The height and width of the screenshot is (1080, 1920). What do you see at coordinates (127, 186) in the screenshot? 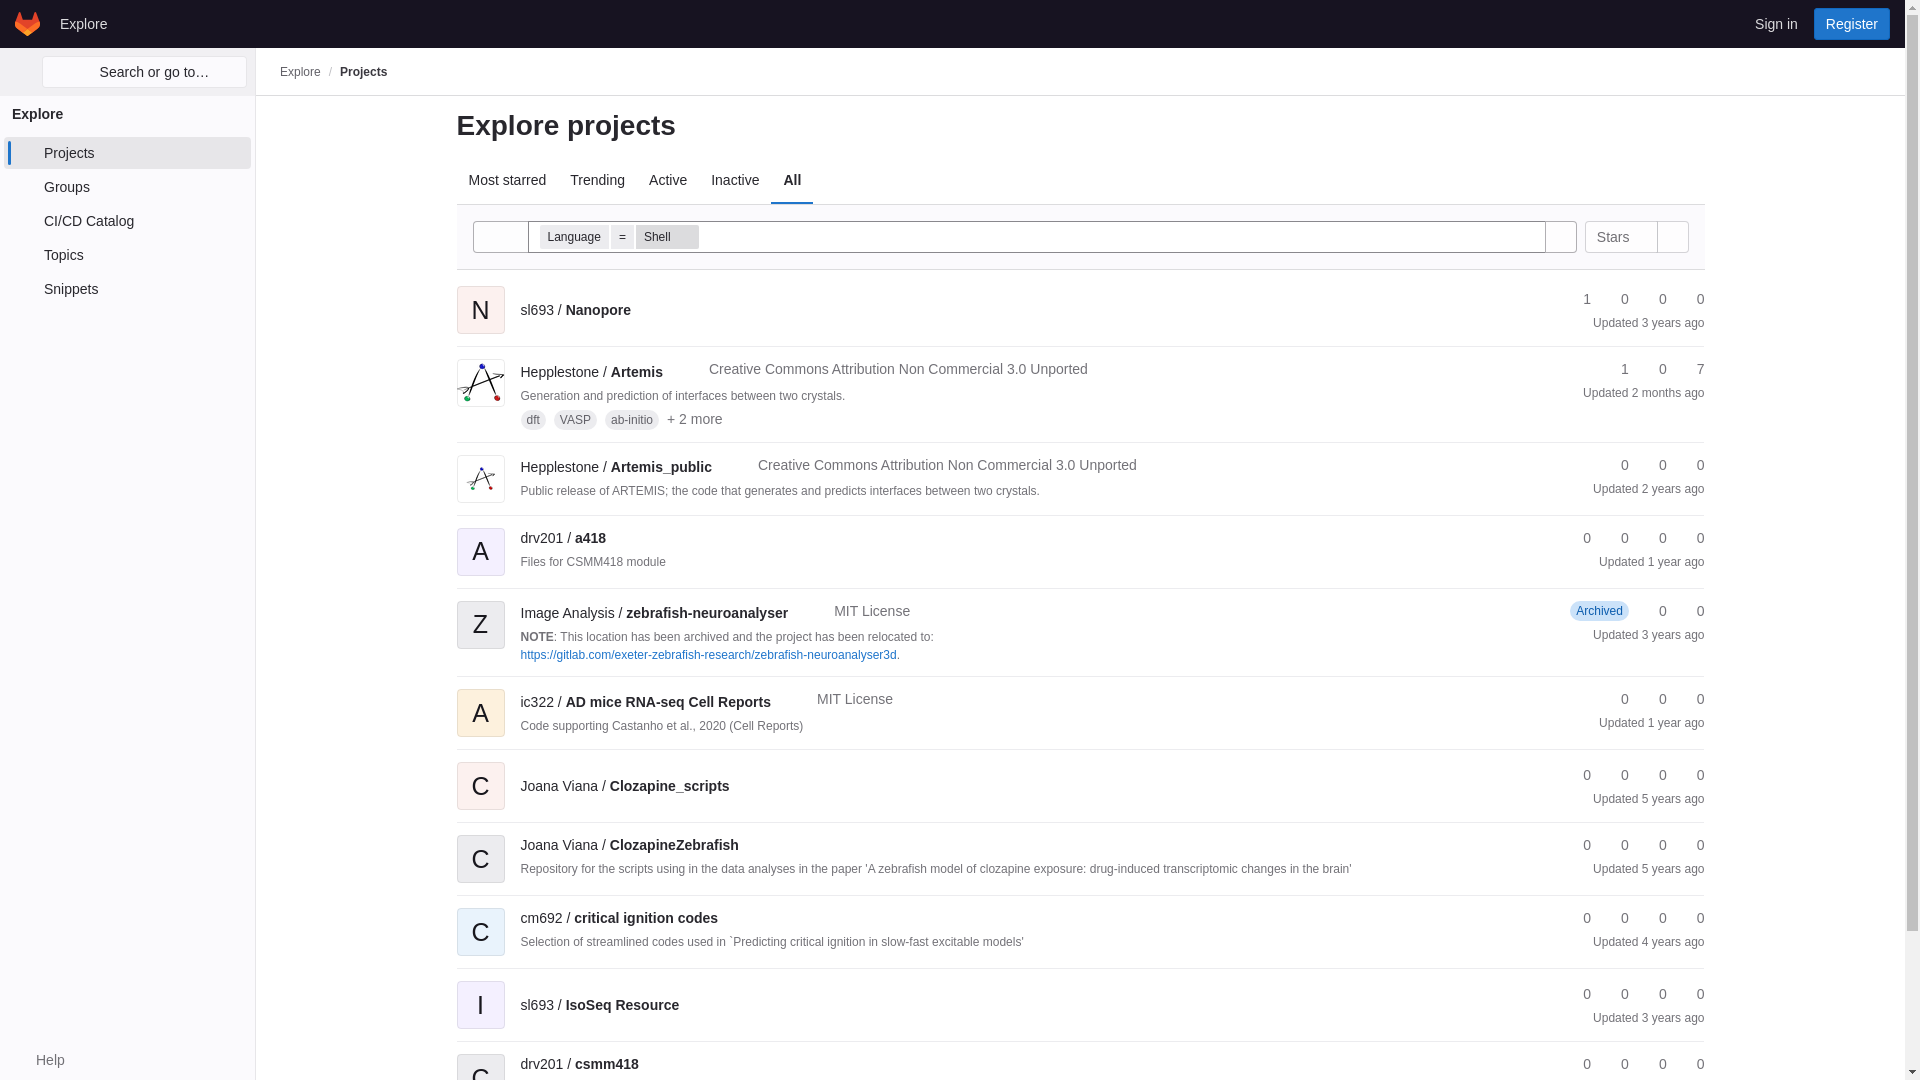
I see `Groups` at bounding box center [127, 186].